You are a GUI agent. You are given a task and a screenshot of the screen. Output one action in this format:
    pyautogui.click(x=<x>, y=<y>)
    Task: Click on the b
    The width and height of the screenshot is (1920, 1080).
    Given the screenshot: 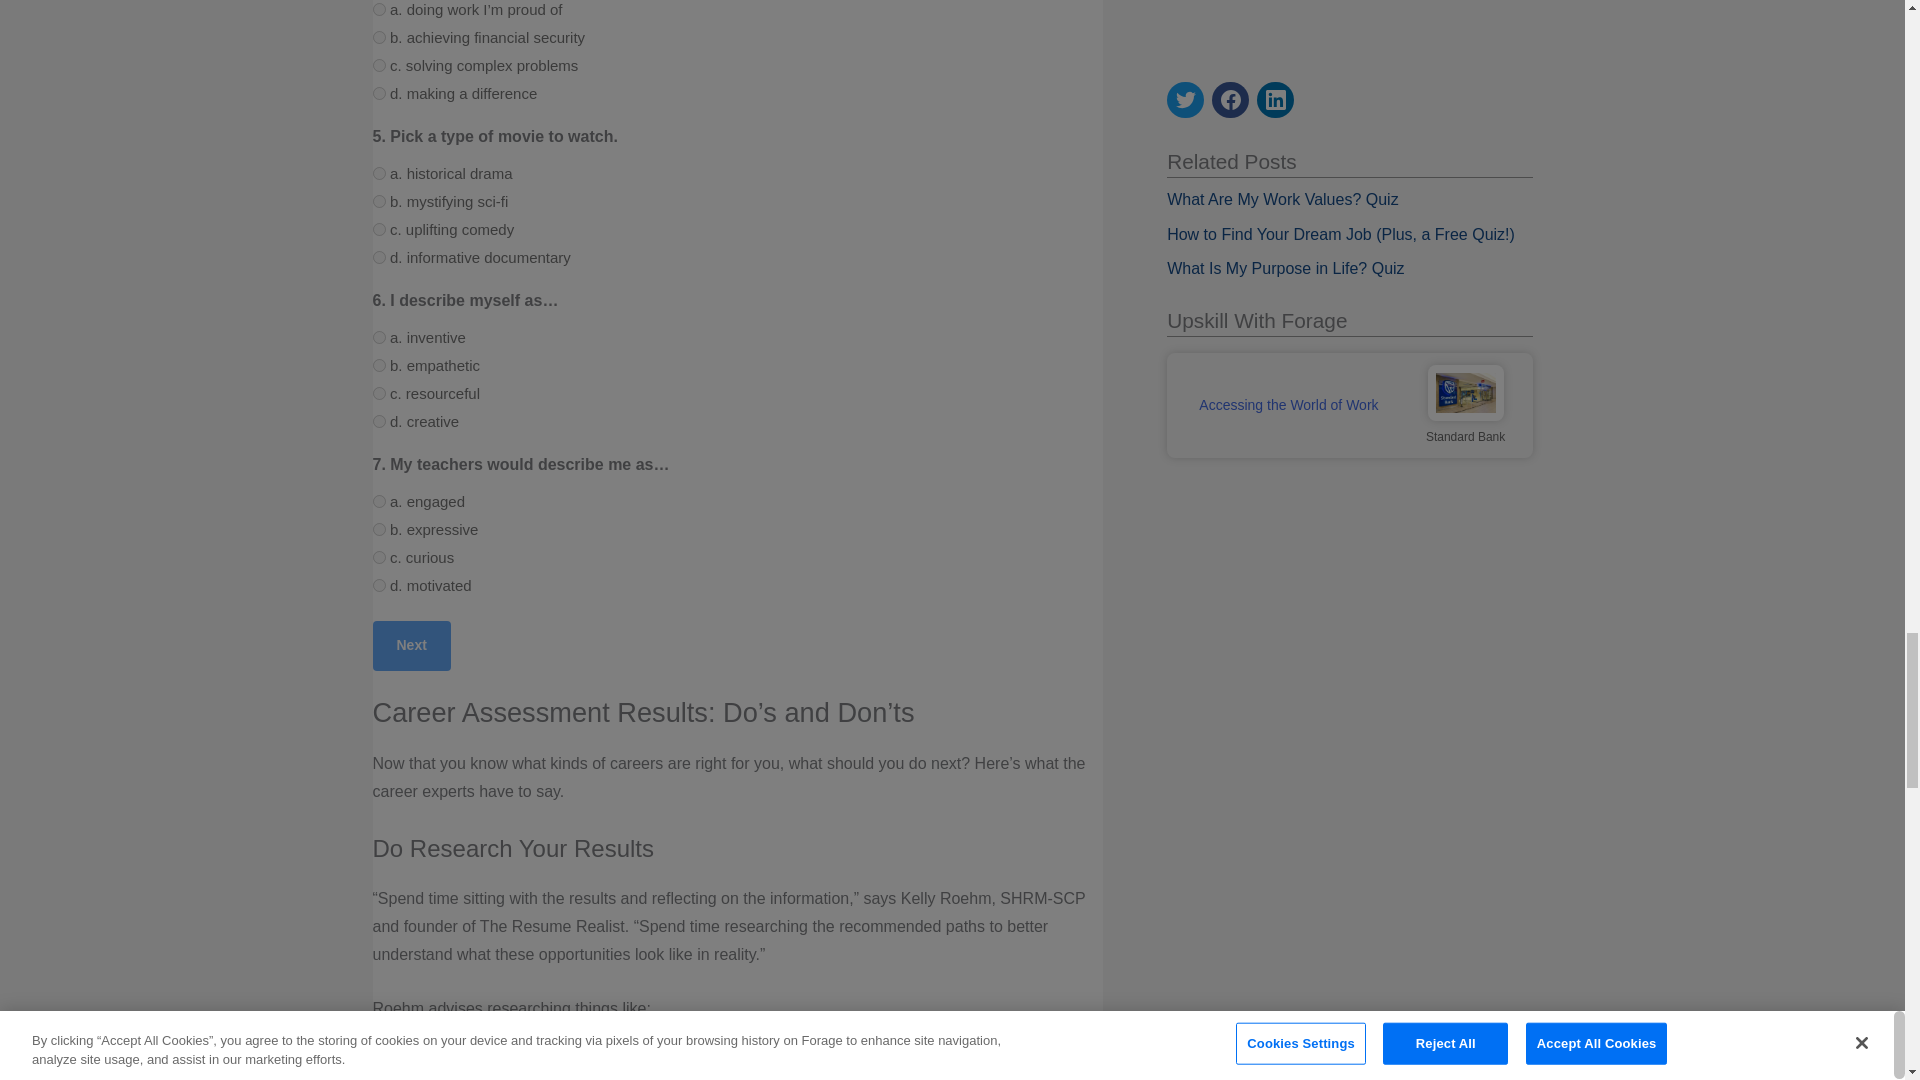 What is the action you would take?
    pyautogui.click(x=378, y=66)
    